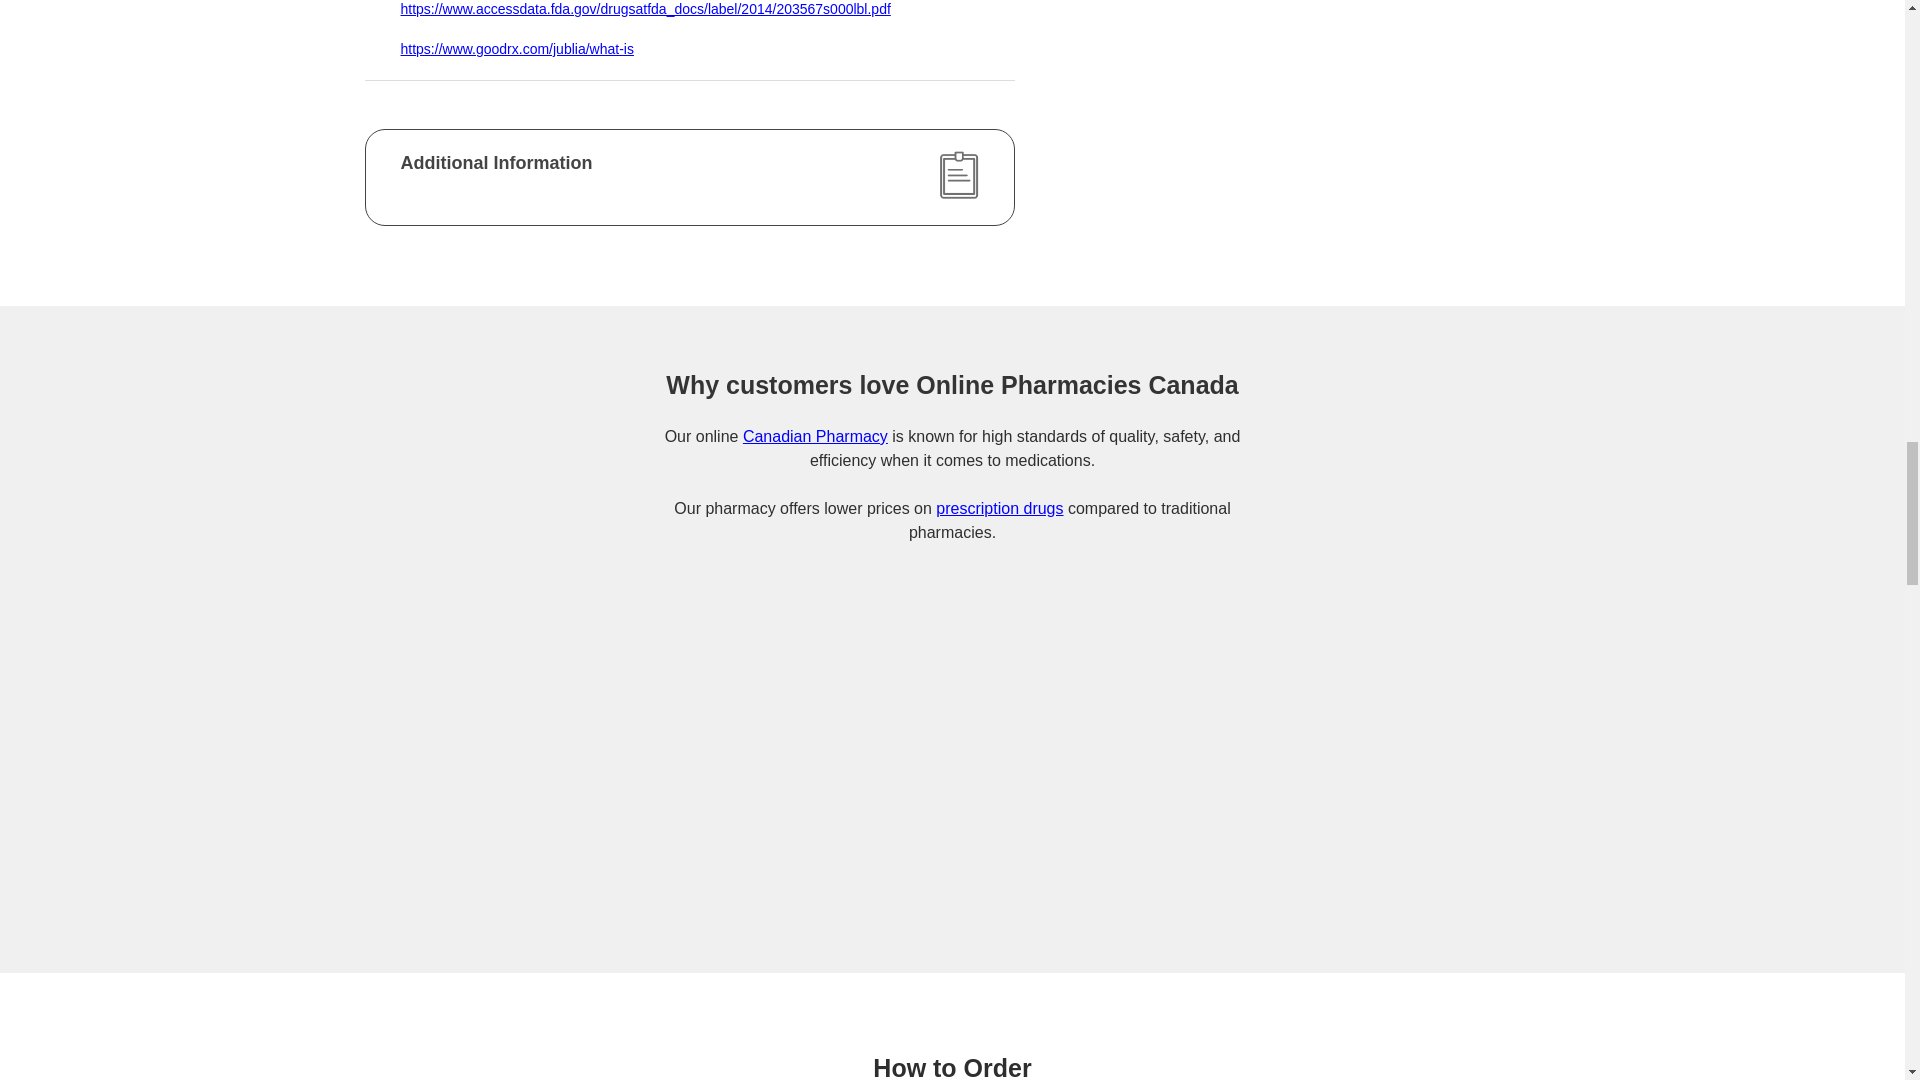 The height and width of the screenshot is (1080, 1920). I want to click on Prescription drugs from Canada, so click(1000, 508).